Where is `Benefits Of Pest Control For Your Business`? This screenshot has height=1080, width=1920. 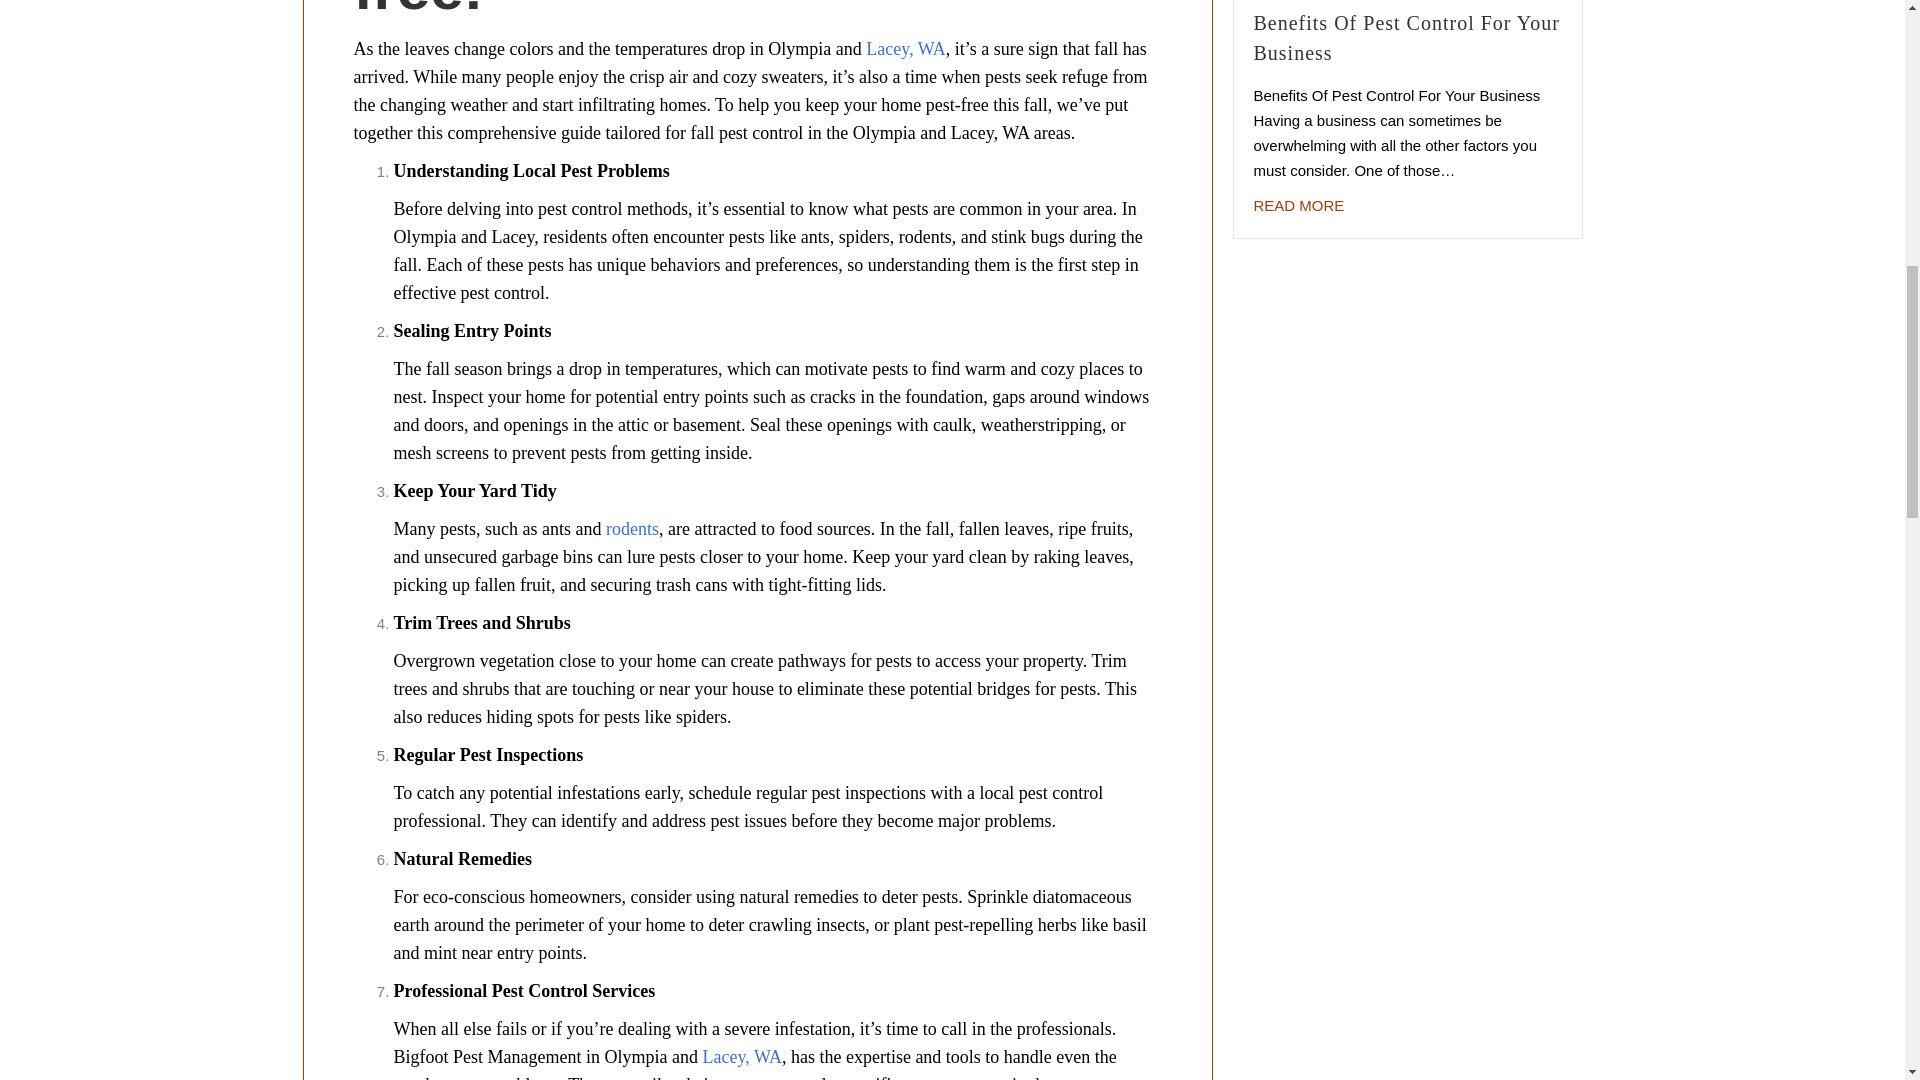 Benefits Of Pest Control For Your Business is located at coordinates (1299, 206).